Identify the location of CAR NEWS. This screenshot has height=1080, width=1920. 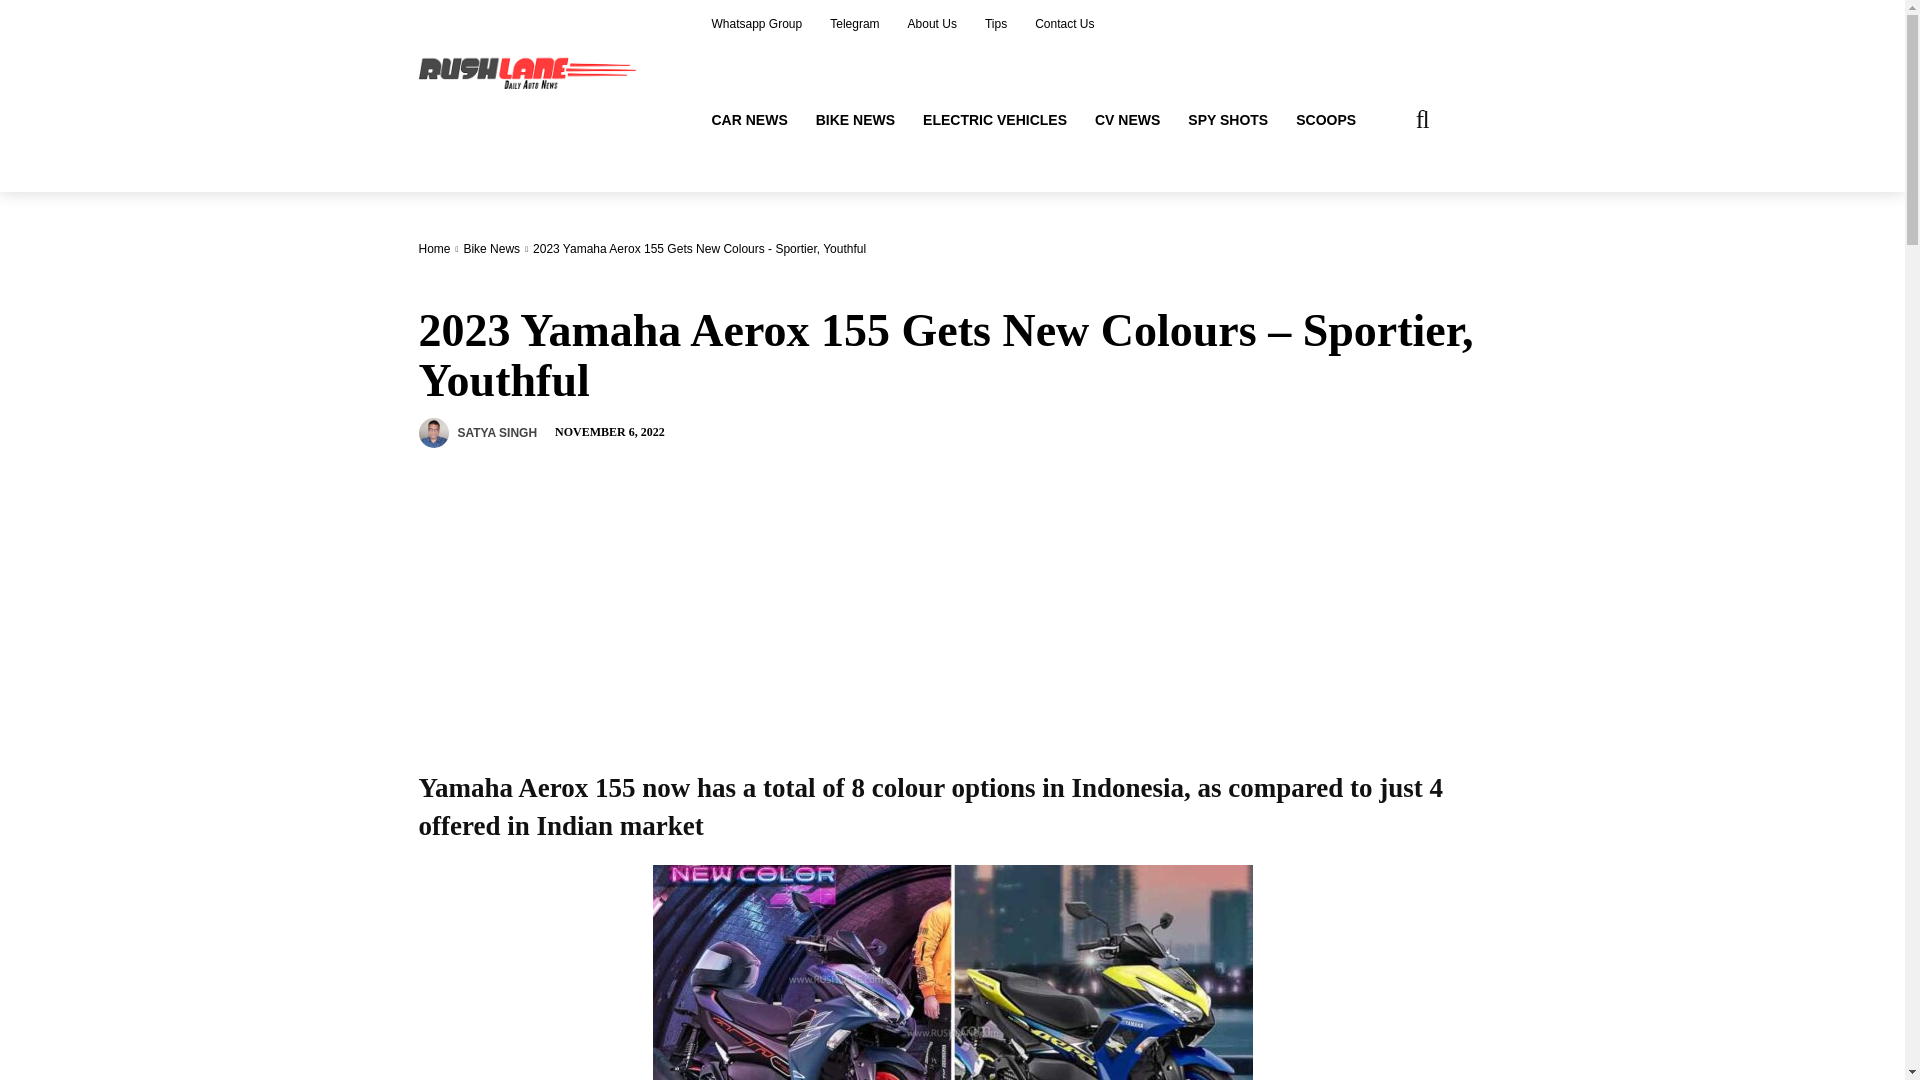
(750, 120).